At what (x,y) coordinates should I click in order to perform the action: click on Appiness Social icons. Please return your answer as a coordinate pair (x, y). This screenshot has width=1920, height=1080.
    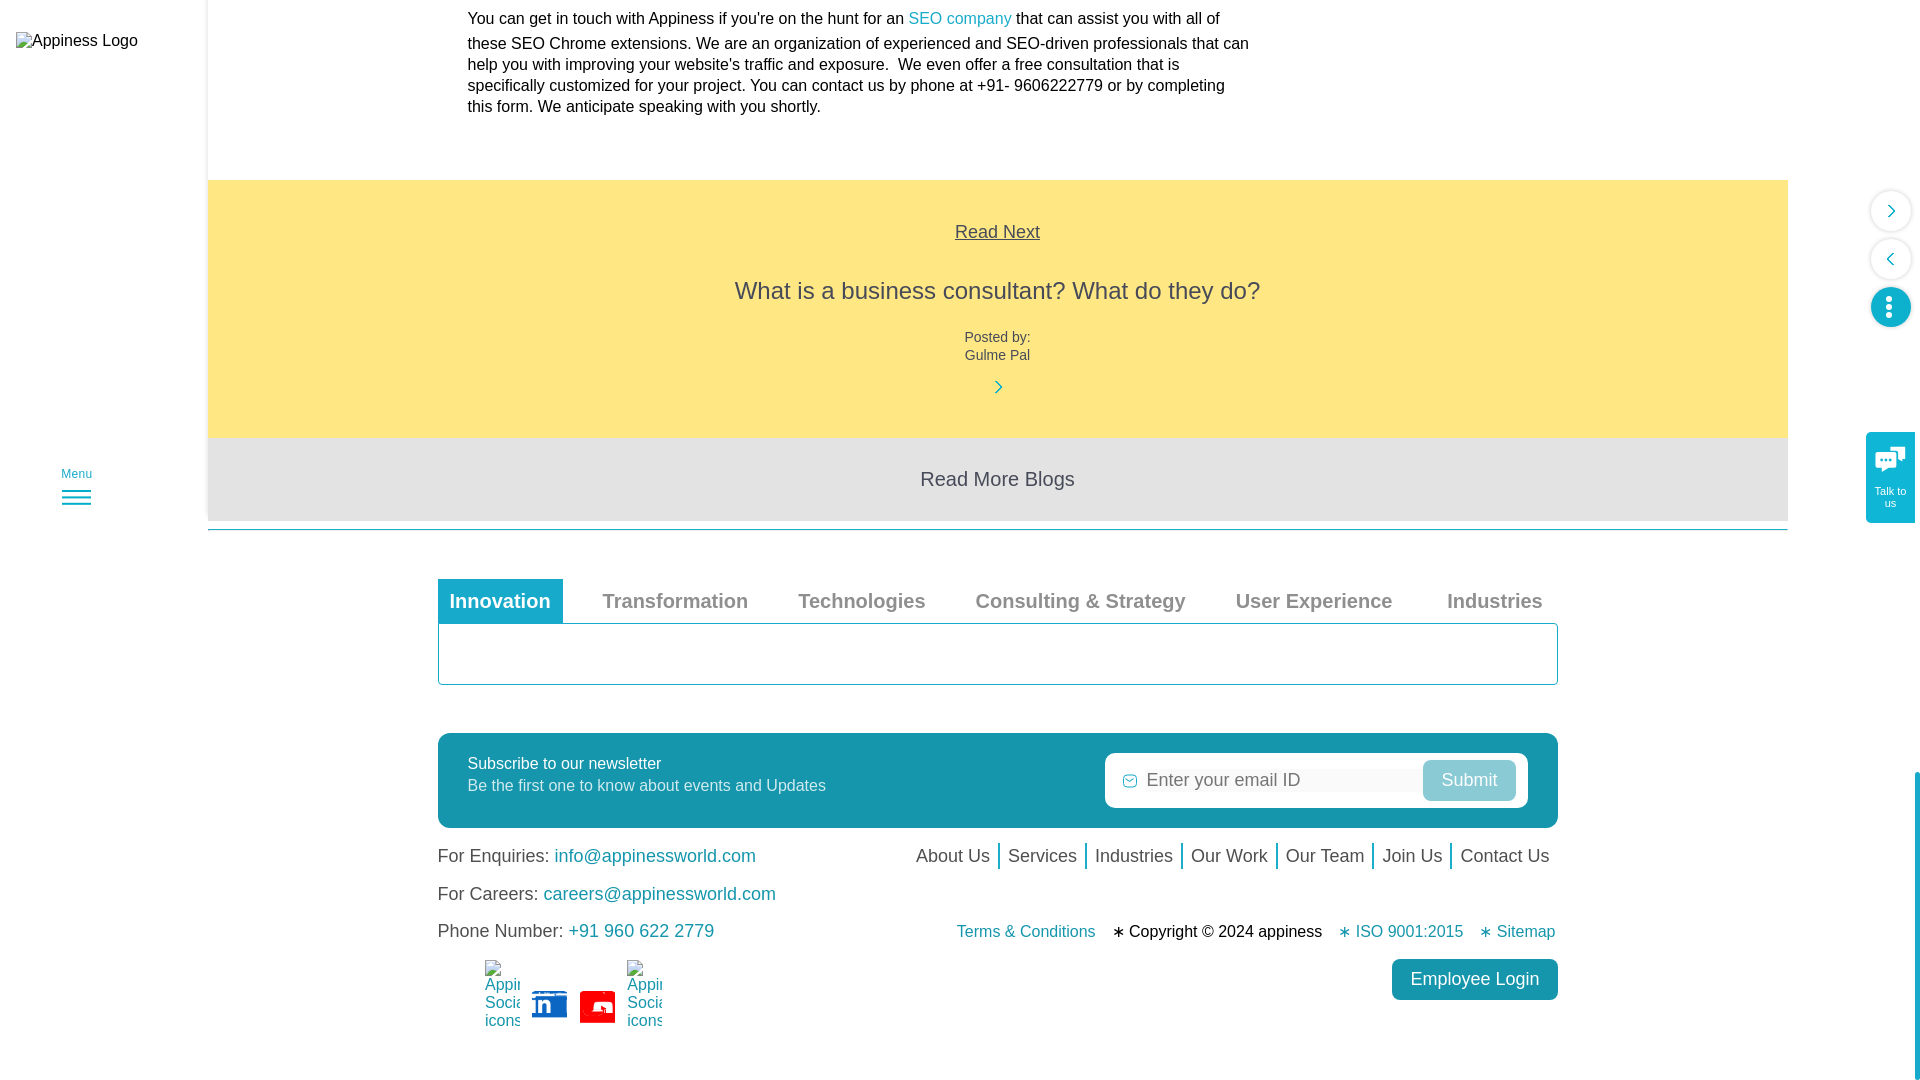
    Looking at the image, I should click on (548, 1008).